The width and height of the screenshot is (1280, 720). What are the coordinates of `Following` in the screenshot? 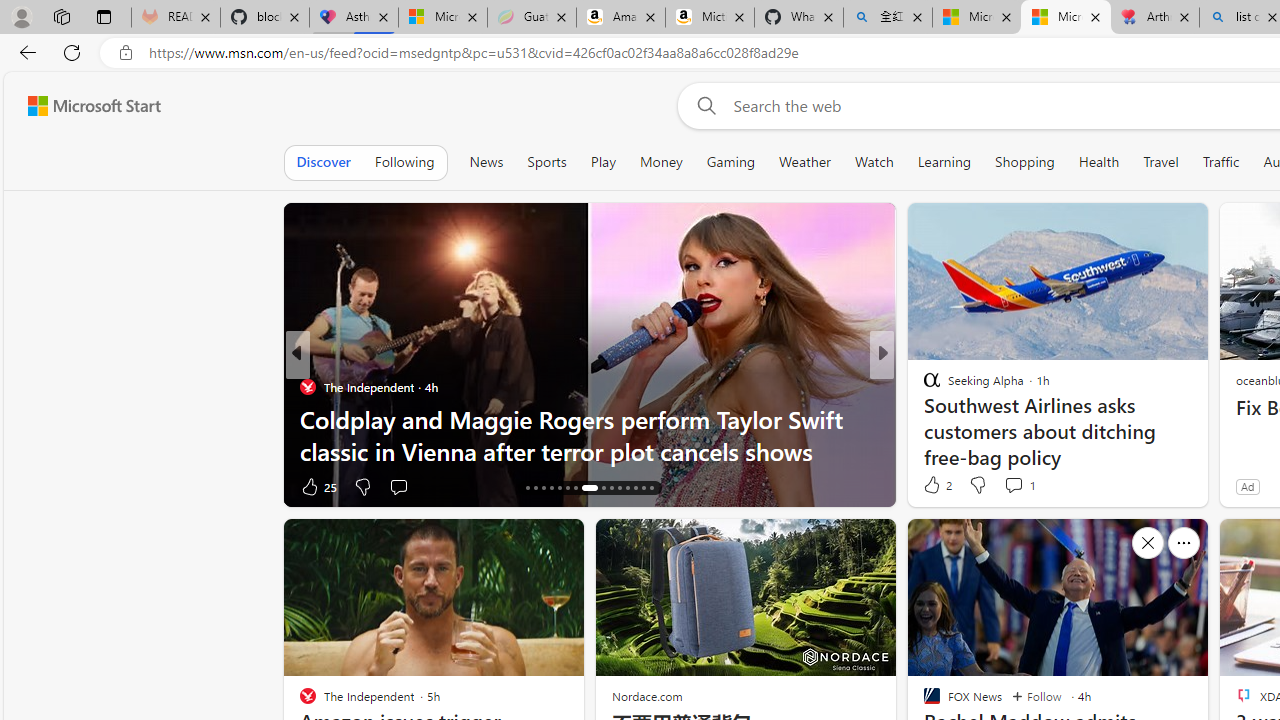 It's located at (404, 162).